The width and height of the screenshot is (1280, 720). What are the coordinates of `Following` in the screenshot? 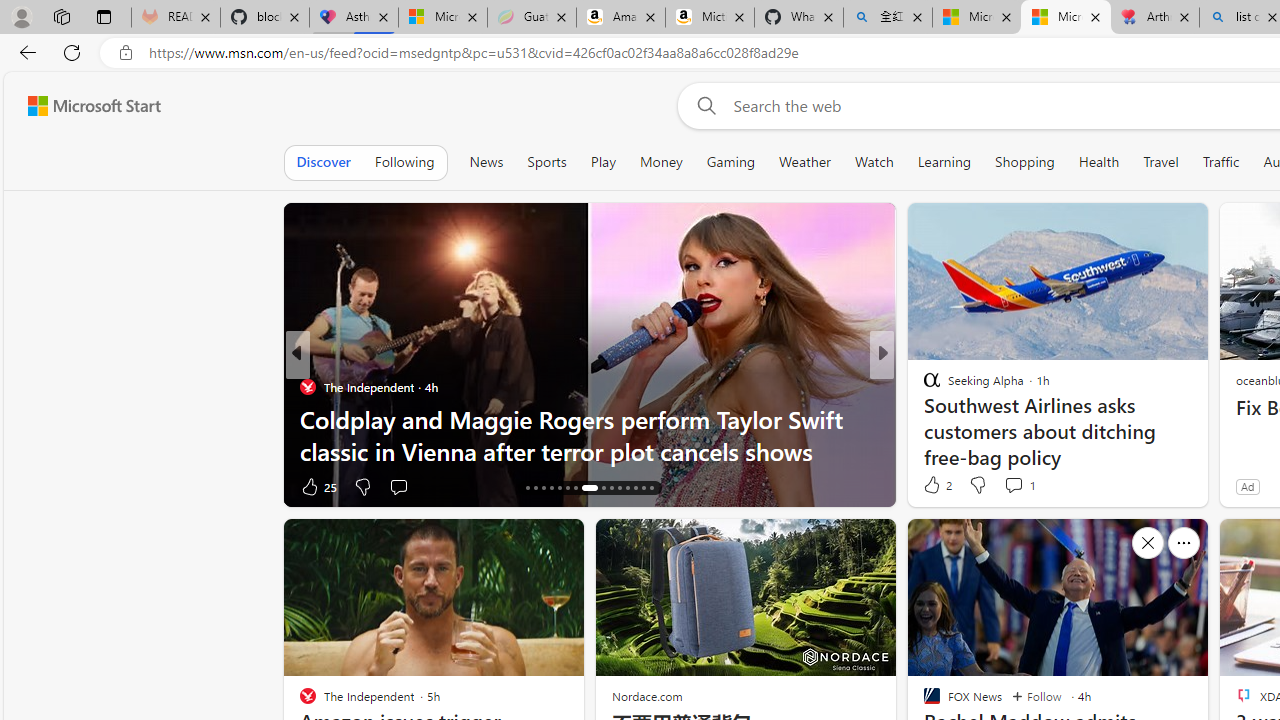 It's located at (404, 162).